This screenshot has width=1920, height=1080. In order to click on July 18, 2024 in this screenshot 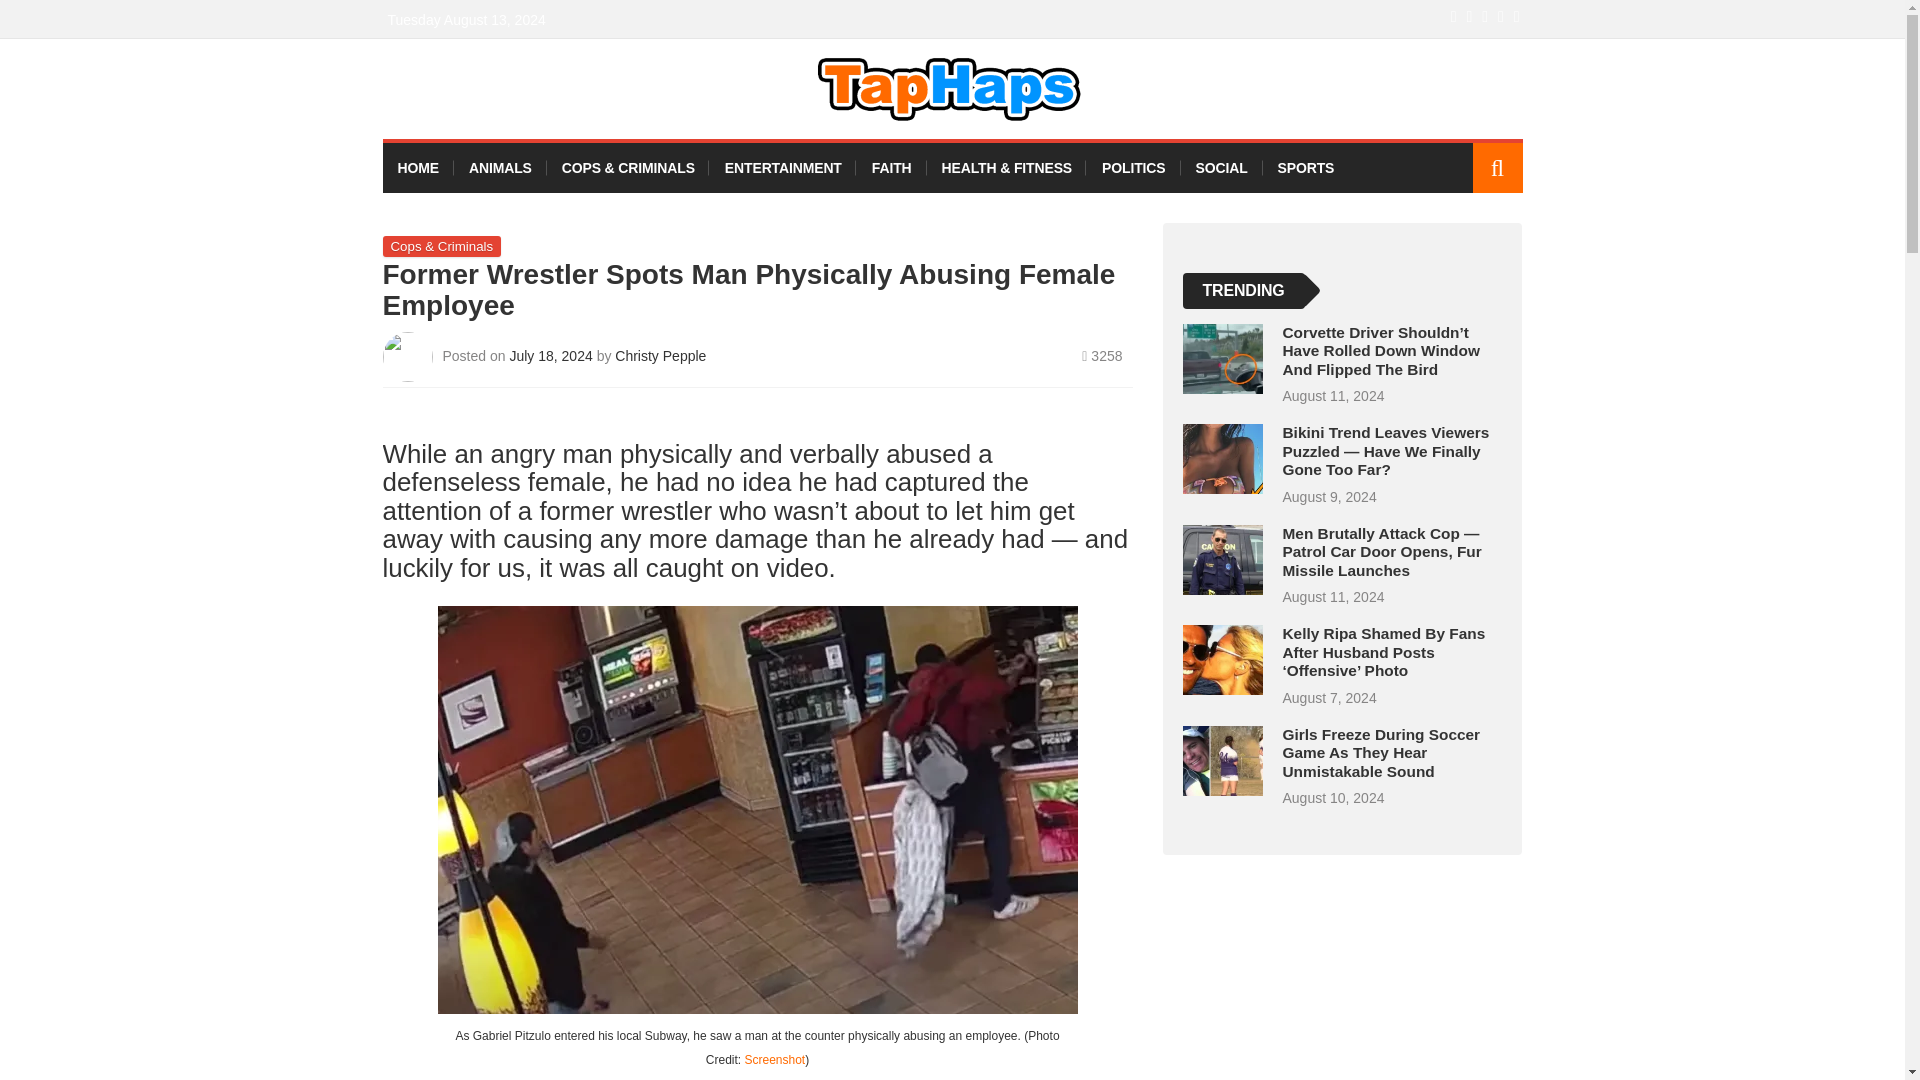, I will do `click(552, 355)`.